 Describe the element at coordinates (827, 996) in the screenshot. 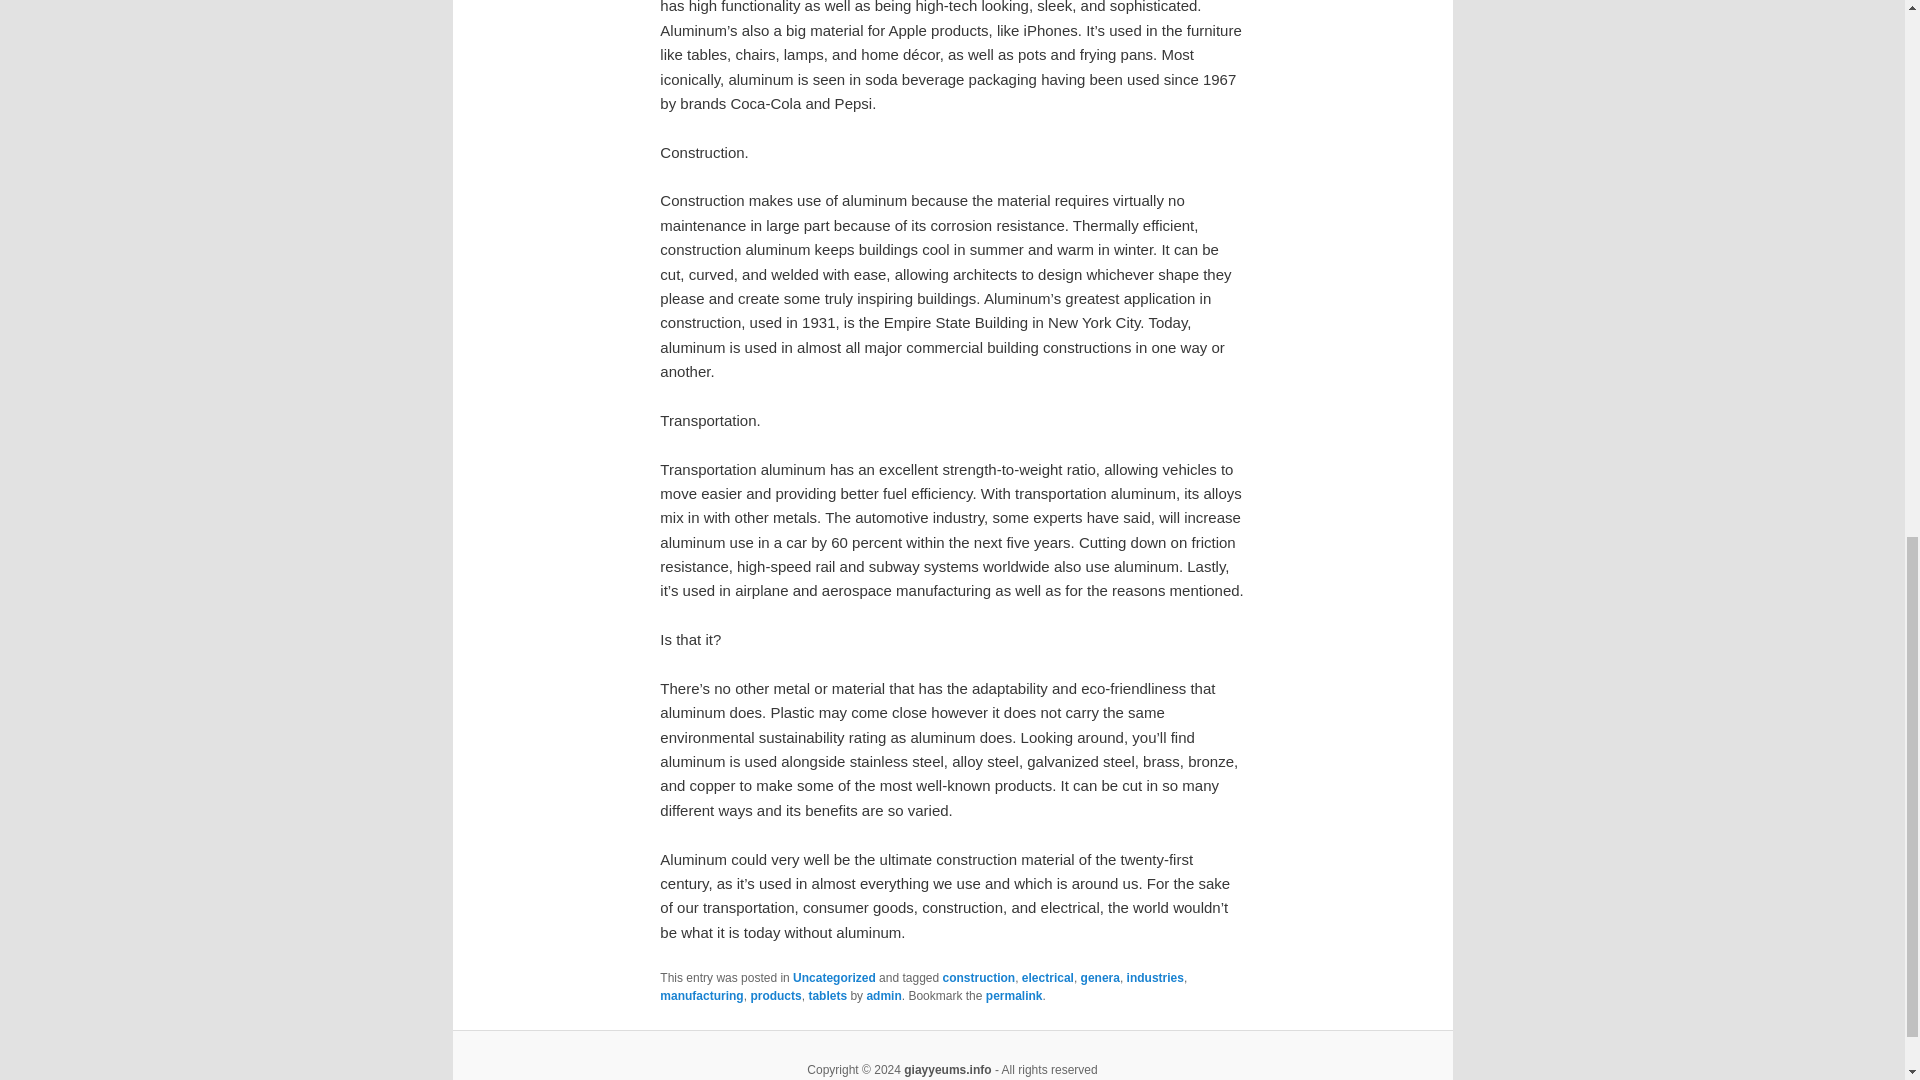

I see `tablets` at that location.